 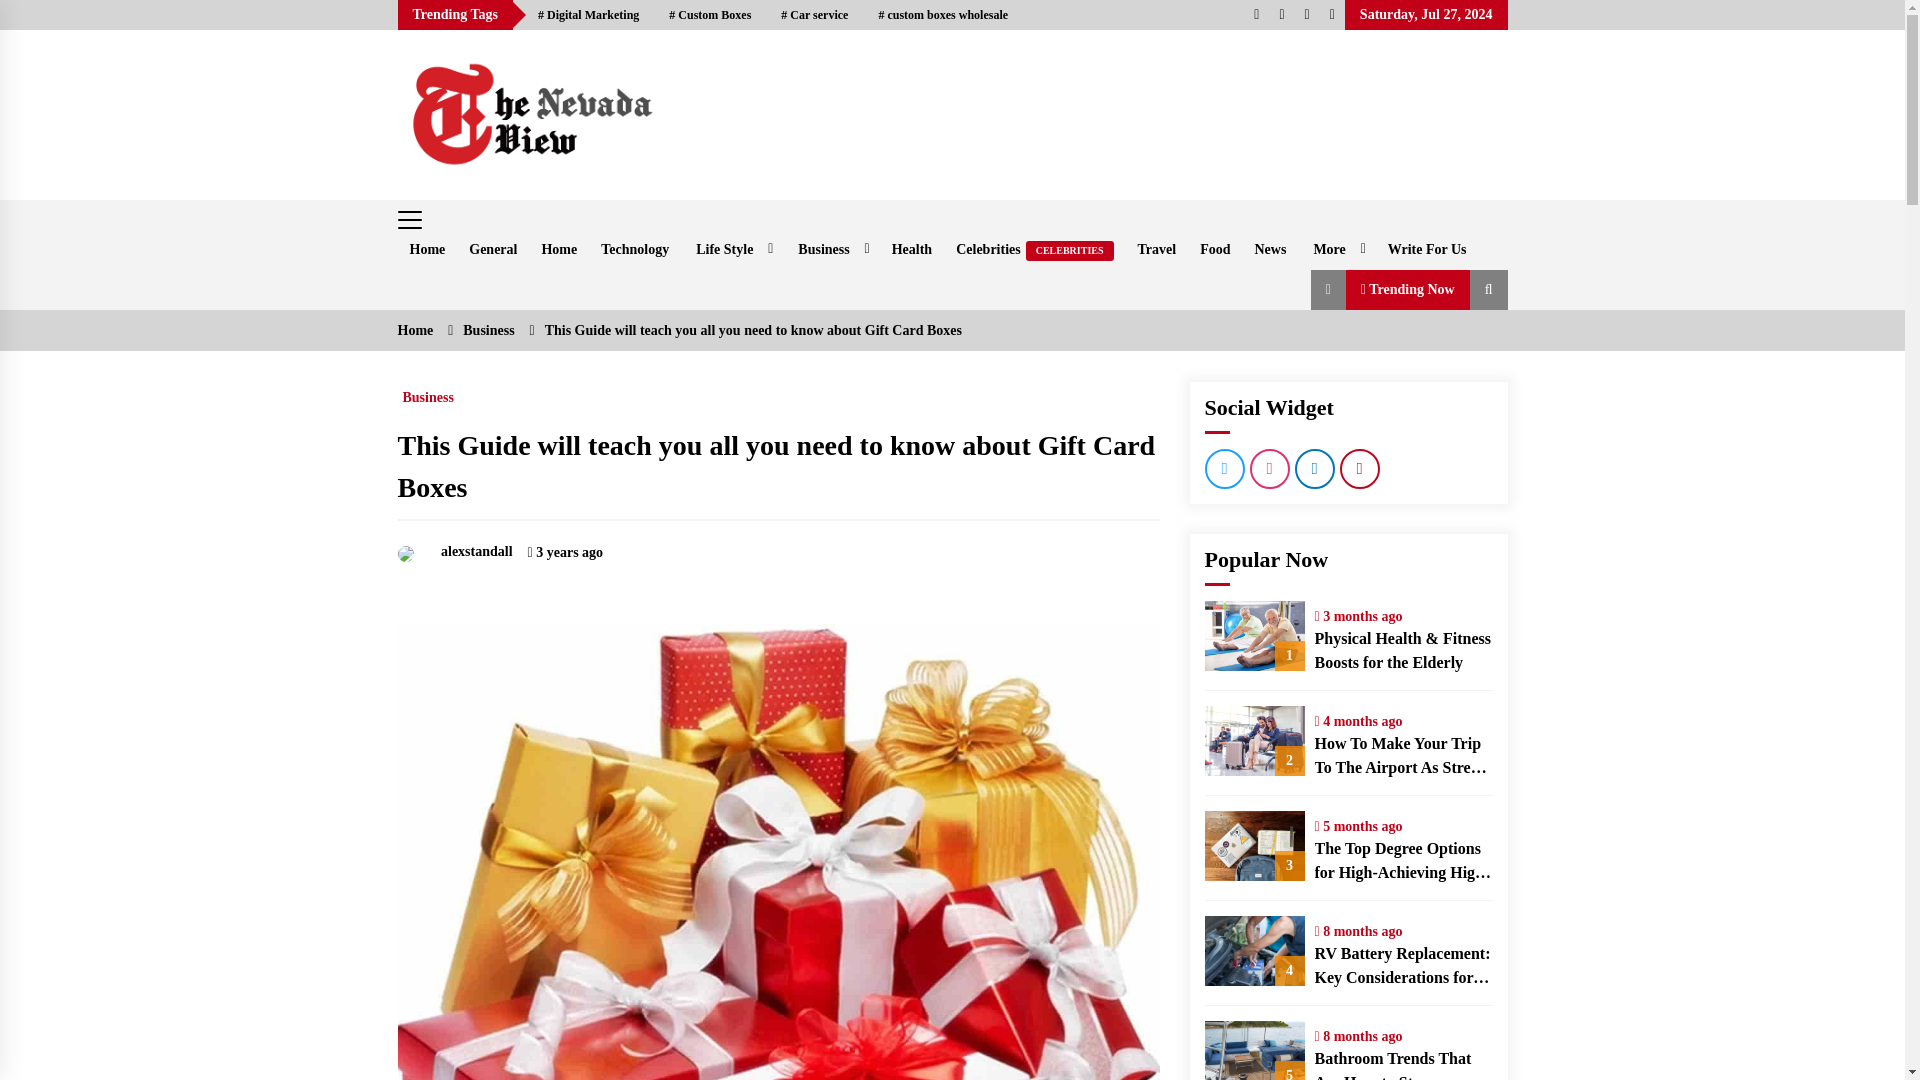 I want to click on Business, so click(x=831, y=250).